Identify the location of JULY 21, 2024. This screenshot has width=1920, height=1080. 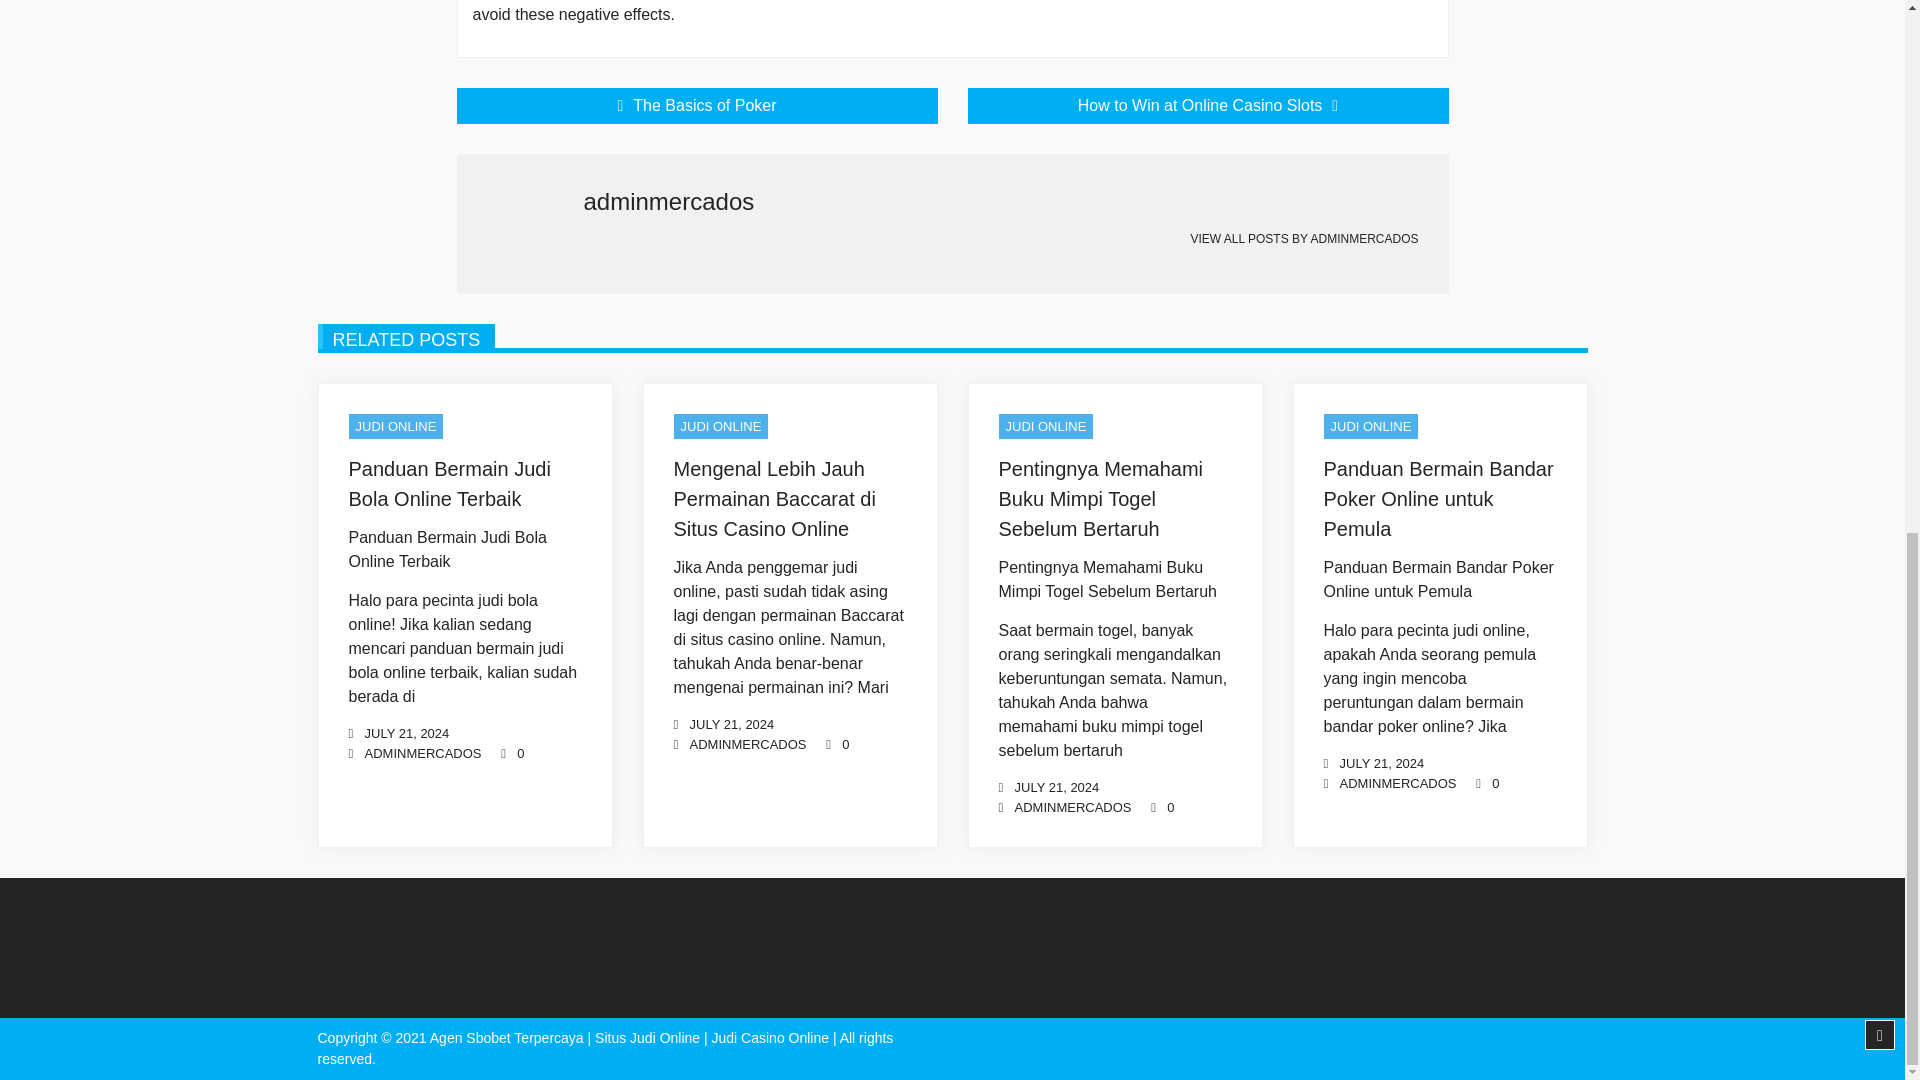
(406, 732).